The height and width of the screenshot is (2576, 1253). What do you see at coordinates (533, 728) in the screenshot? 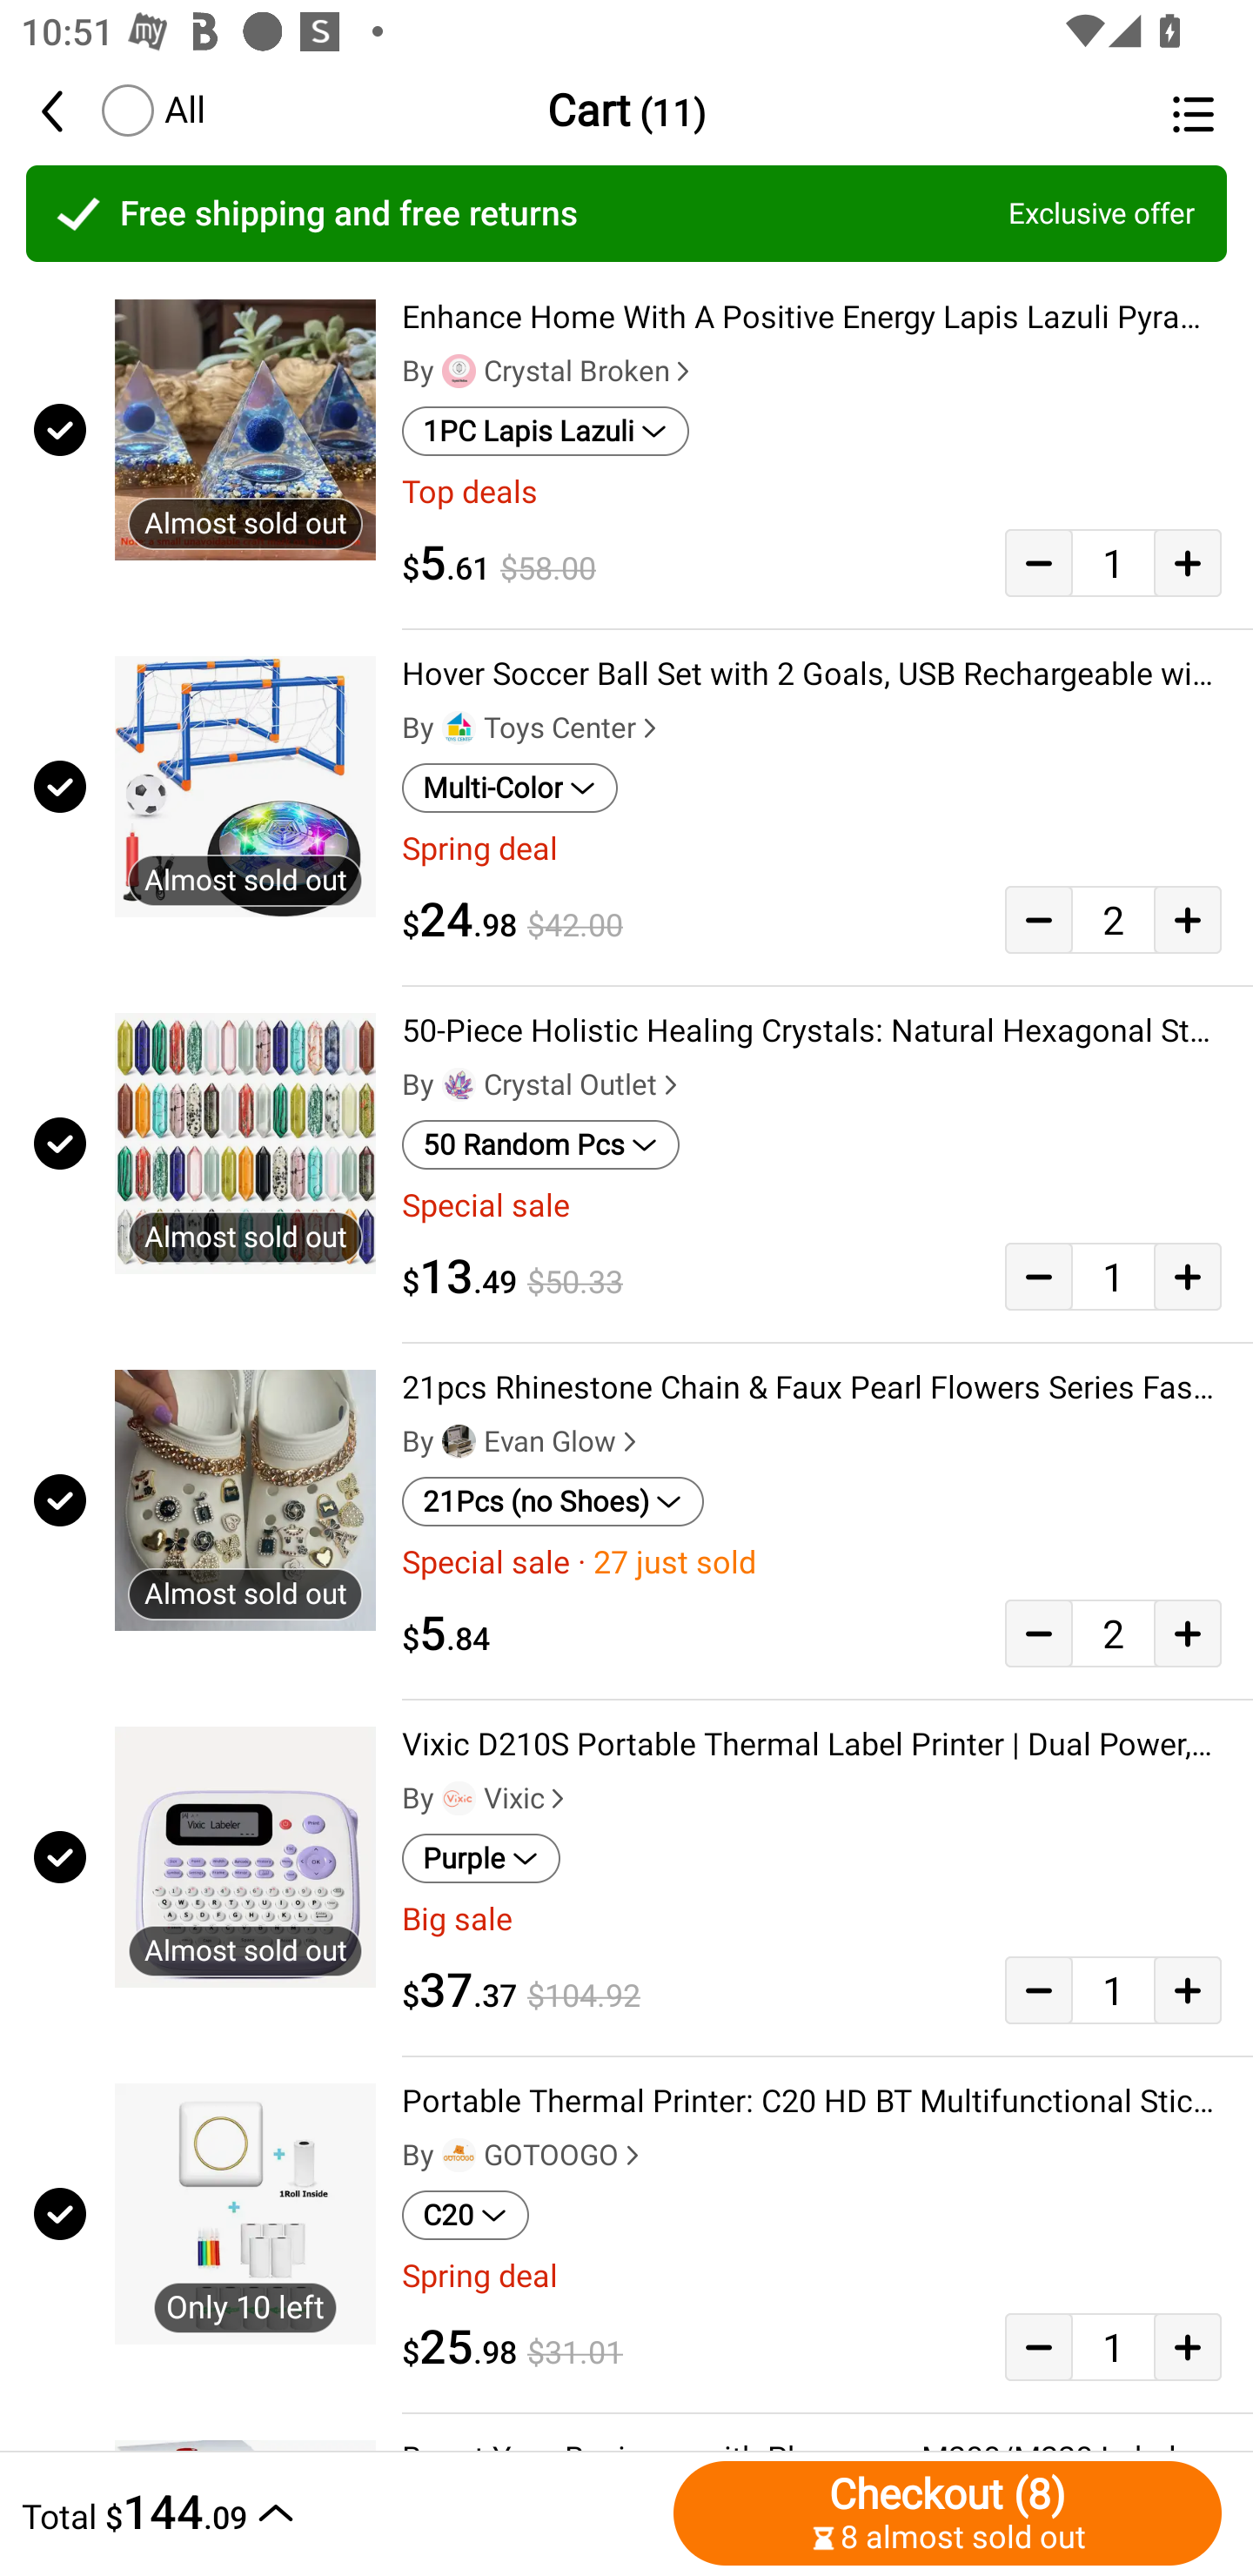
I see `By Toys Center` at bounding box center [533, 728].